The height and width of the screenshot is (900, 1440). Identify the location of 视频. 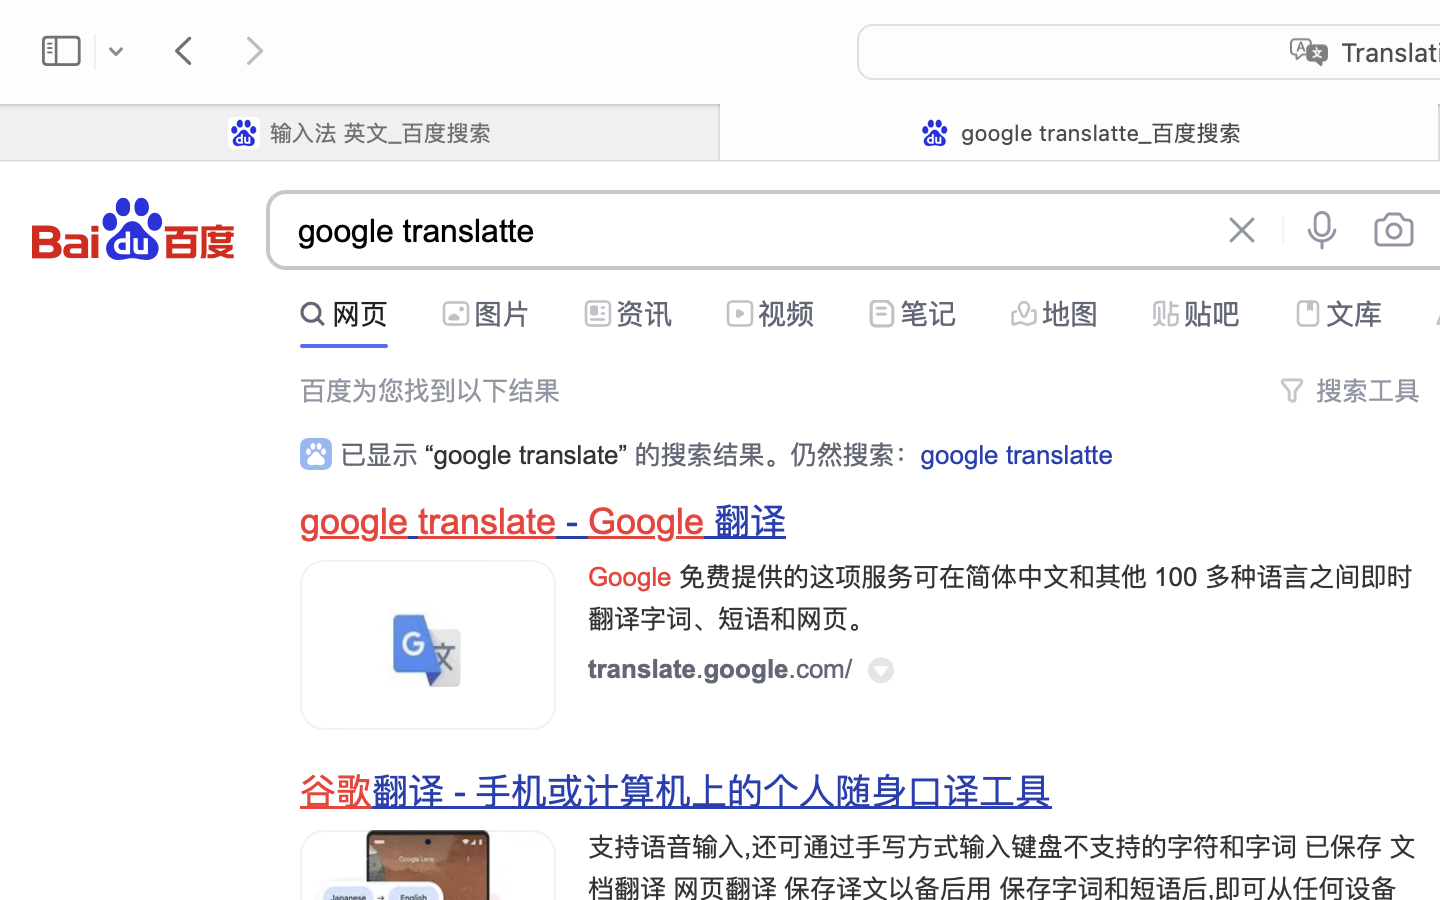
(786, 314).